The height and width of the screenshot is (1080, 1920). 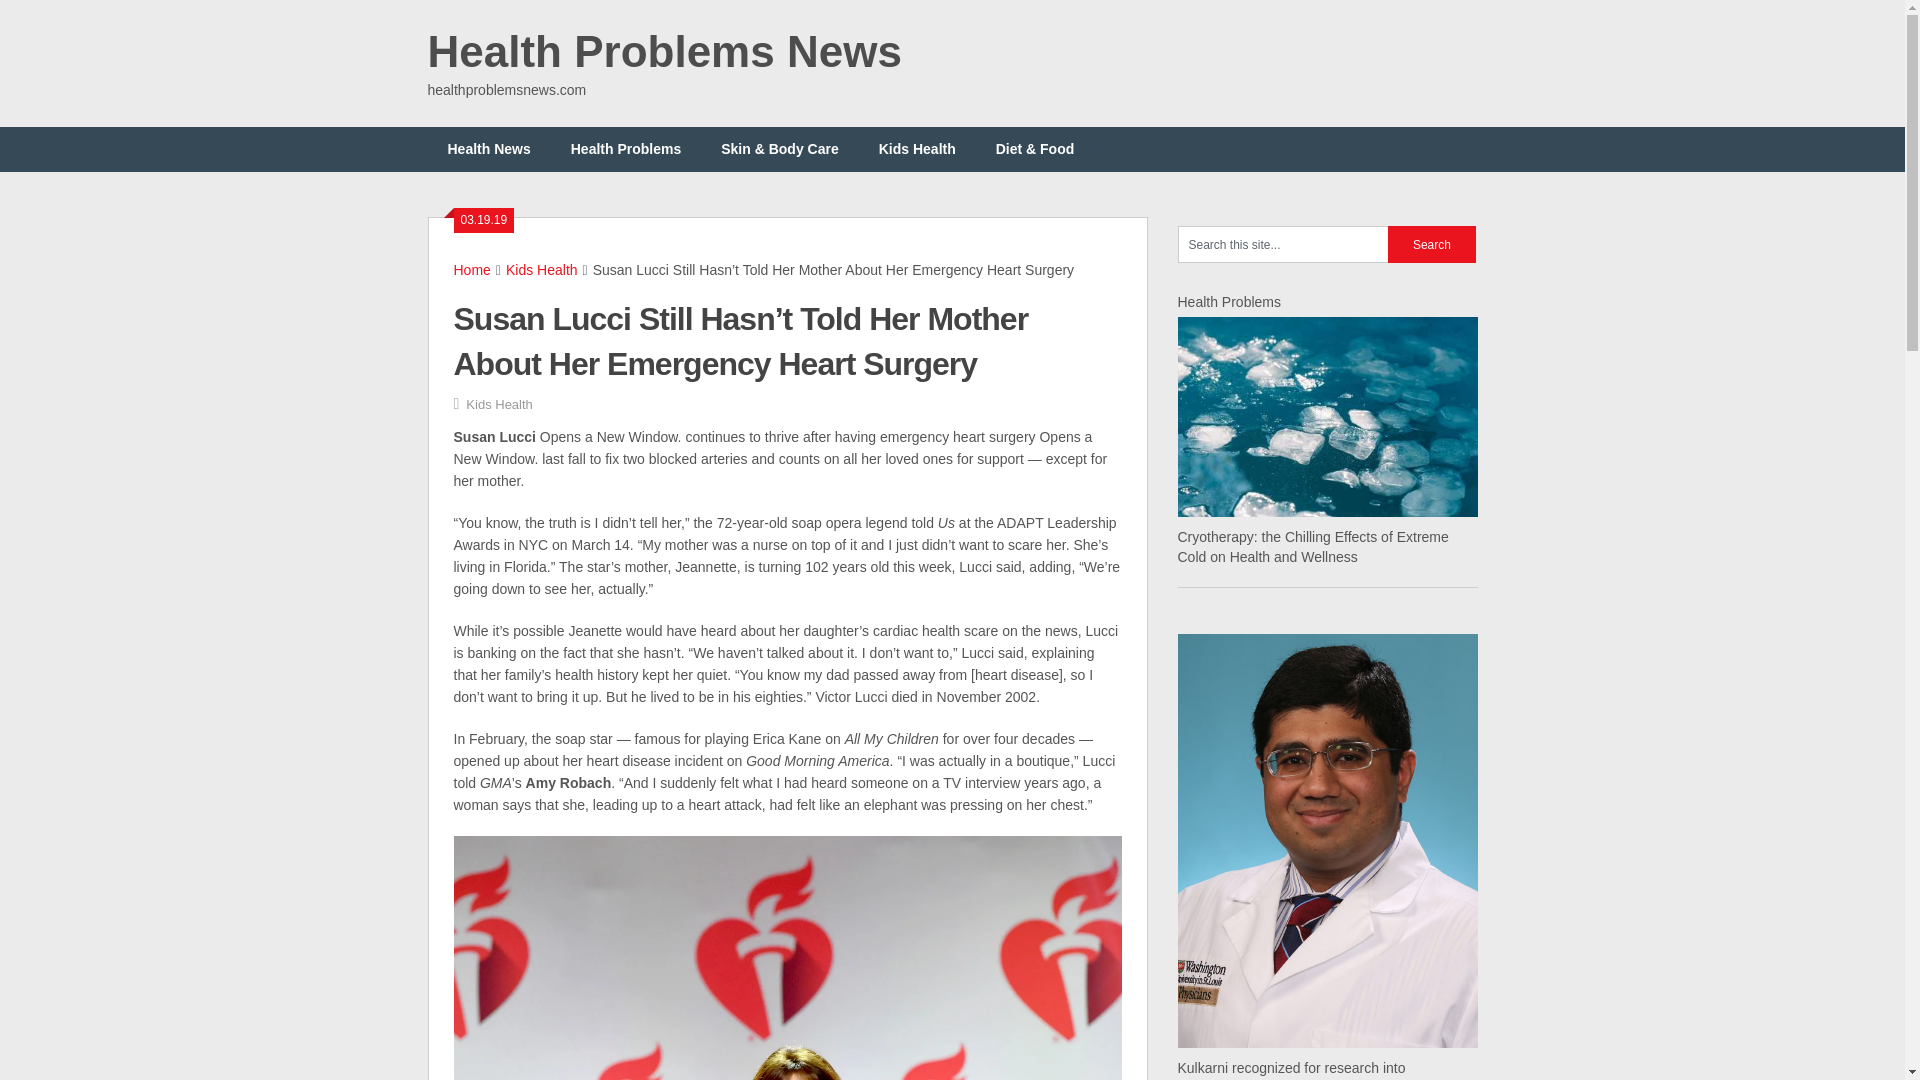 I want to click on Kids Health, so click(x=916, y=149).